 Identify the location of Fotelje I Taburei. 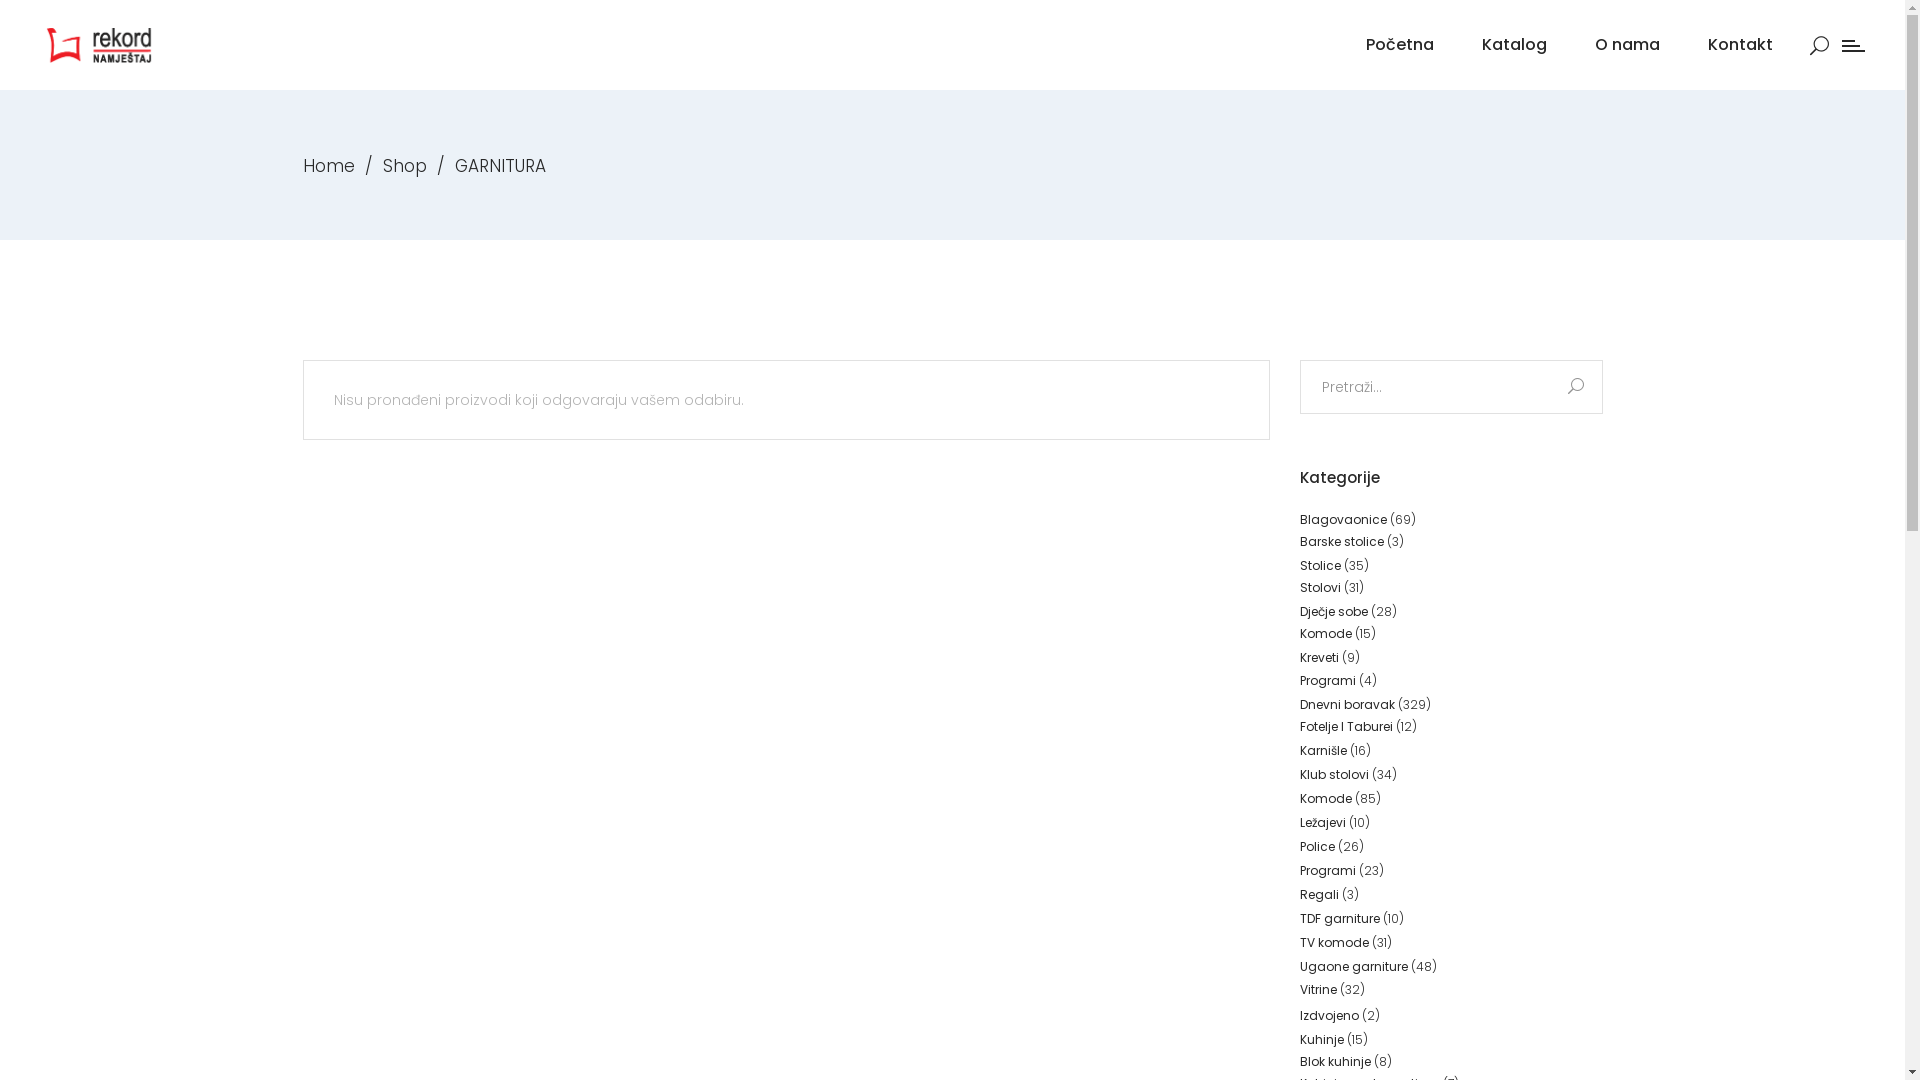
(1346, 726).